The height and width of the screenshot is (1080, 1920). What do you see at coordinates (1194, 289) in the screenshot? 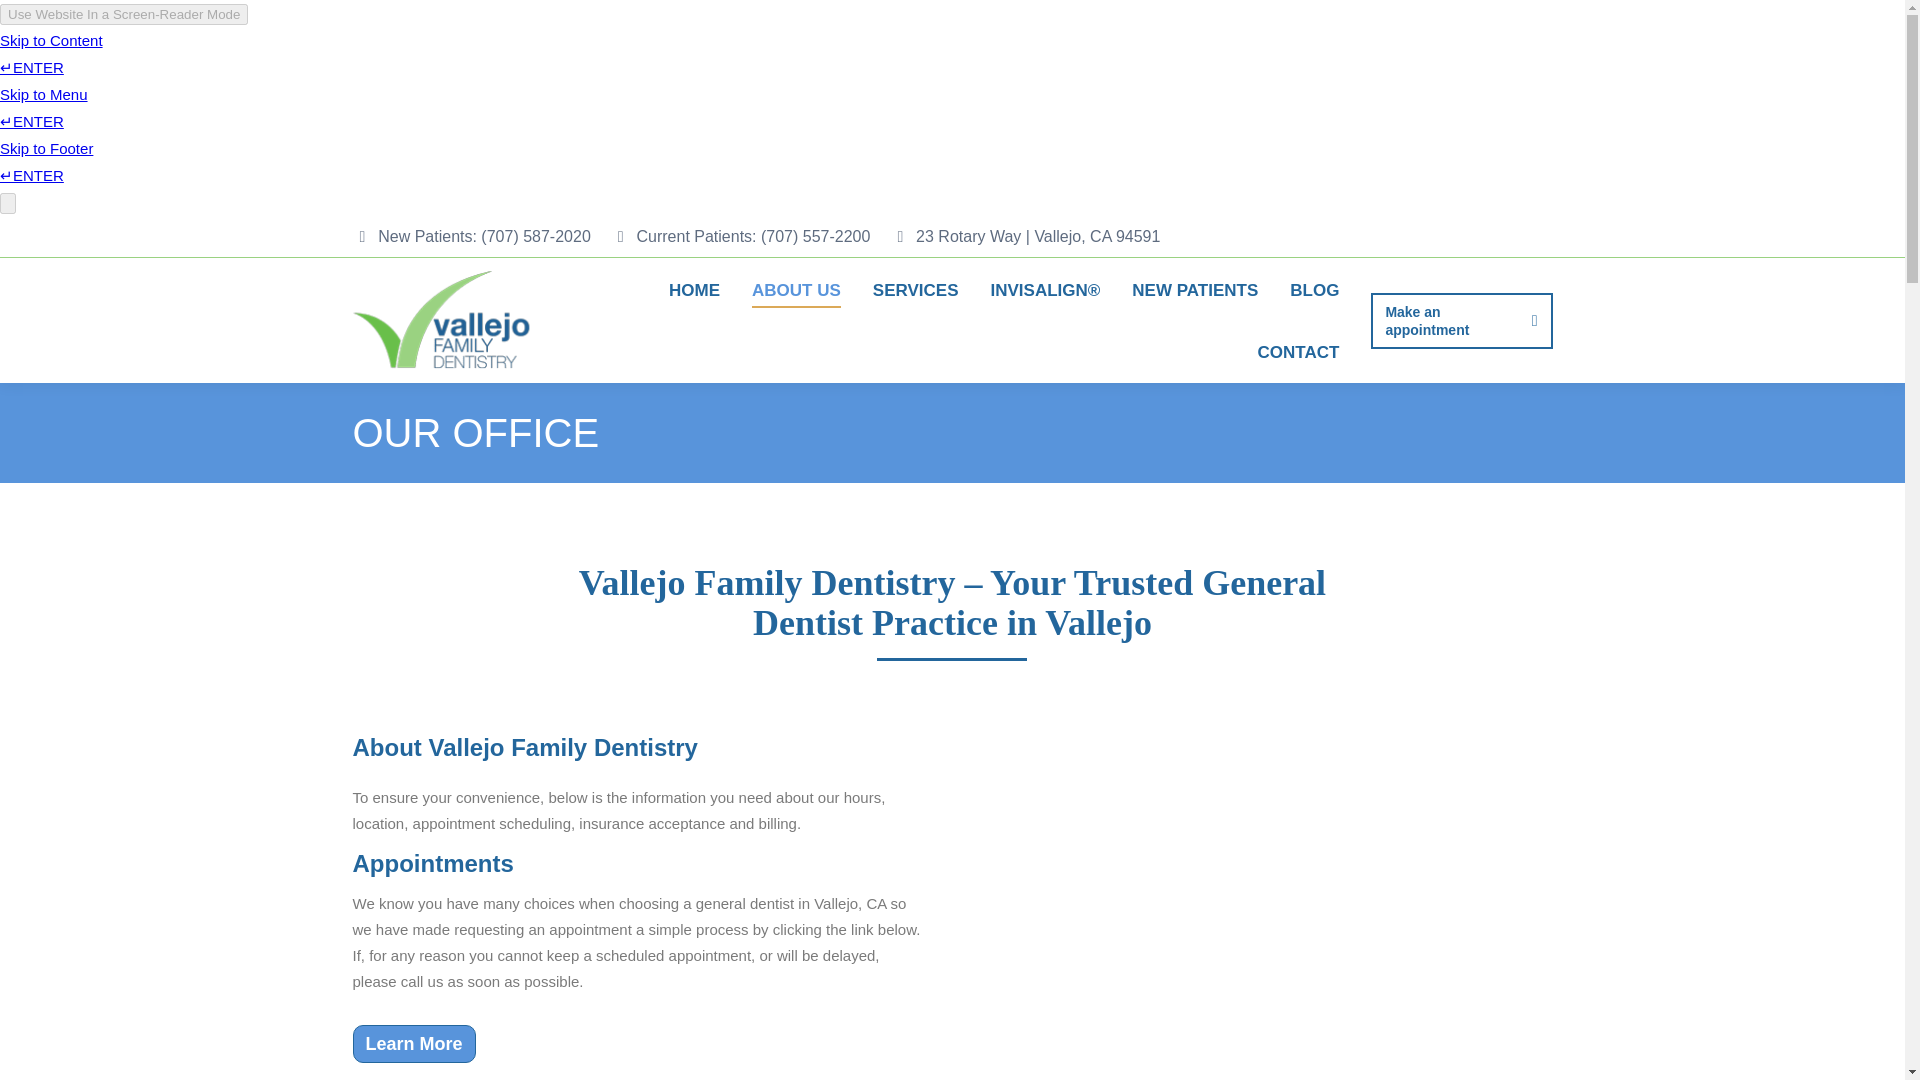
I see `NEW PATIENTS` at bounding box center [1194, 289].